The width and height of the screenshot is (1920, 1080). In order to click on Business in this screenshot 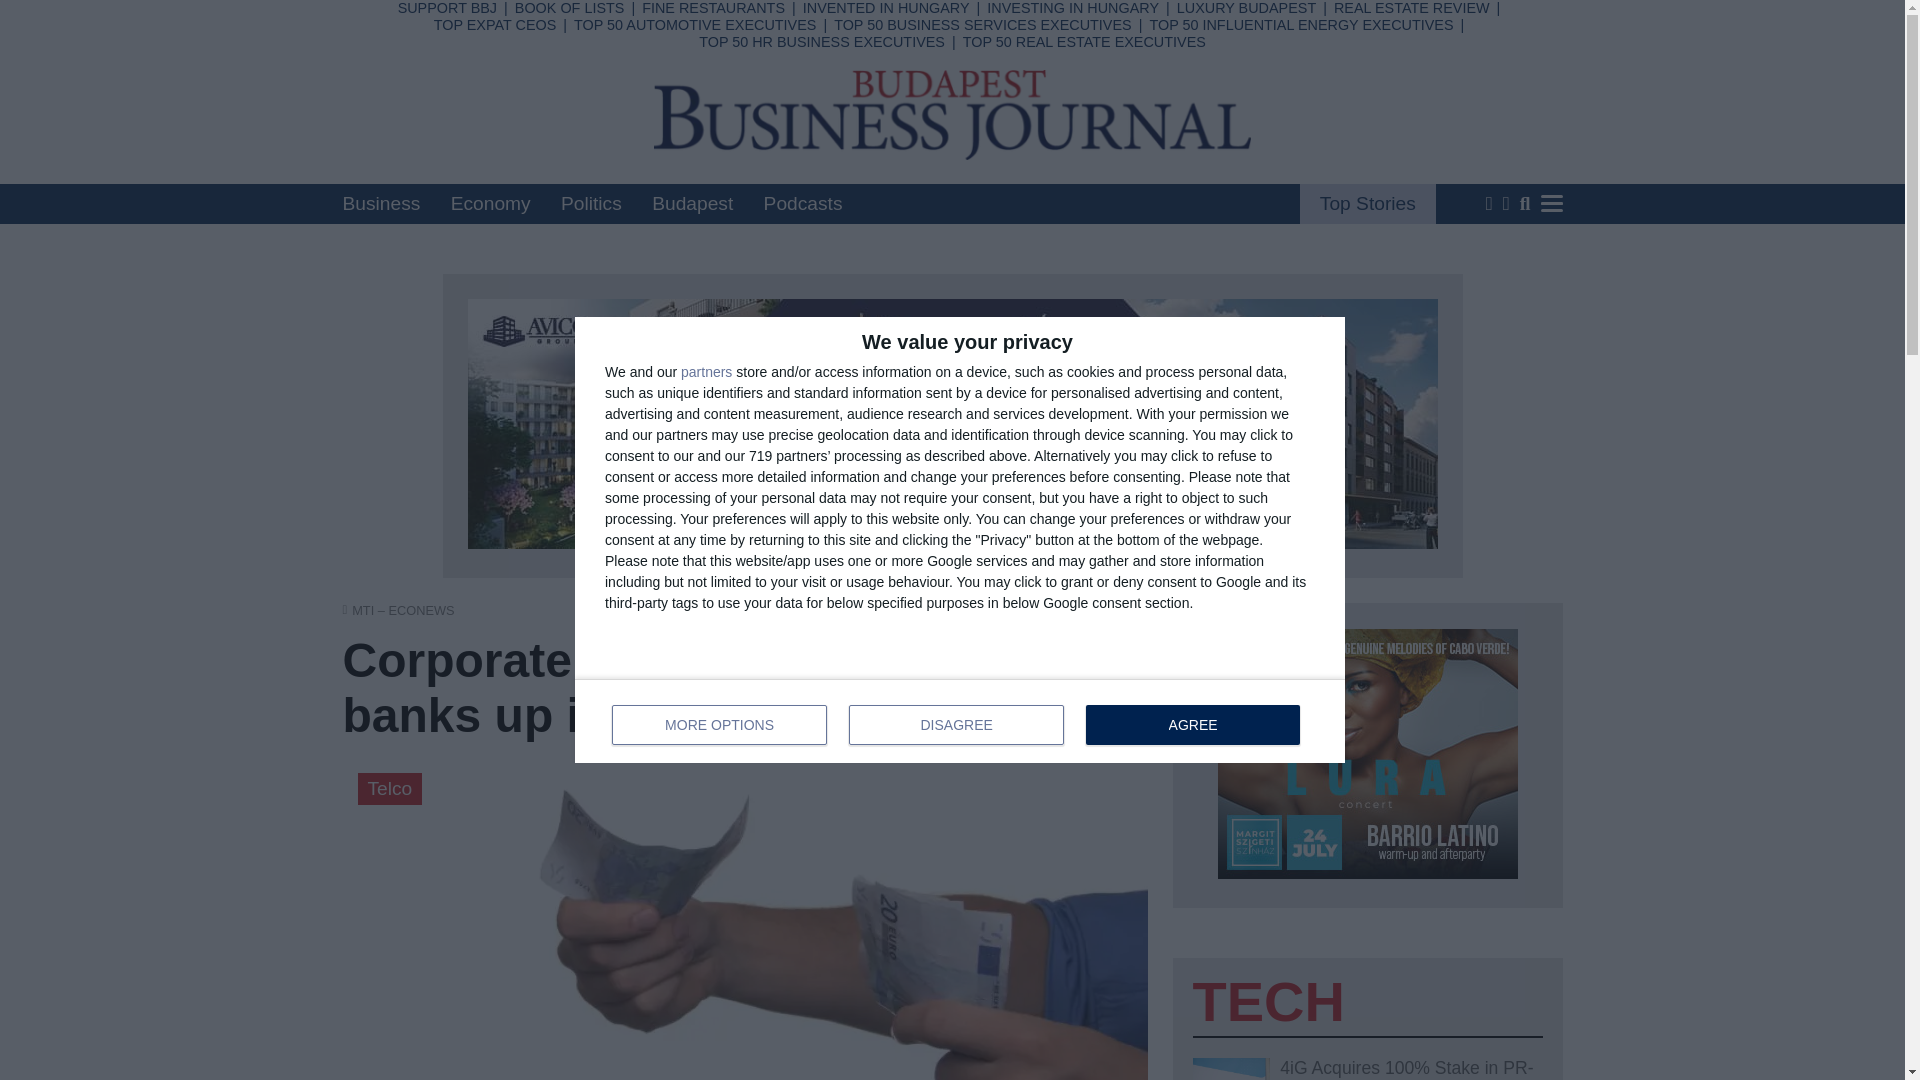, I will do `click(708, 18)`.